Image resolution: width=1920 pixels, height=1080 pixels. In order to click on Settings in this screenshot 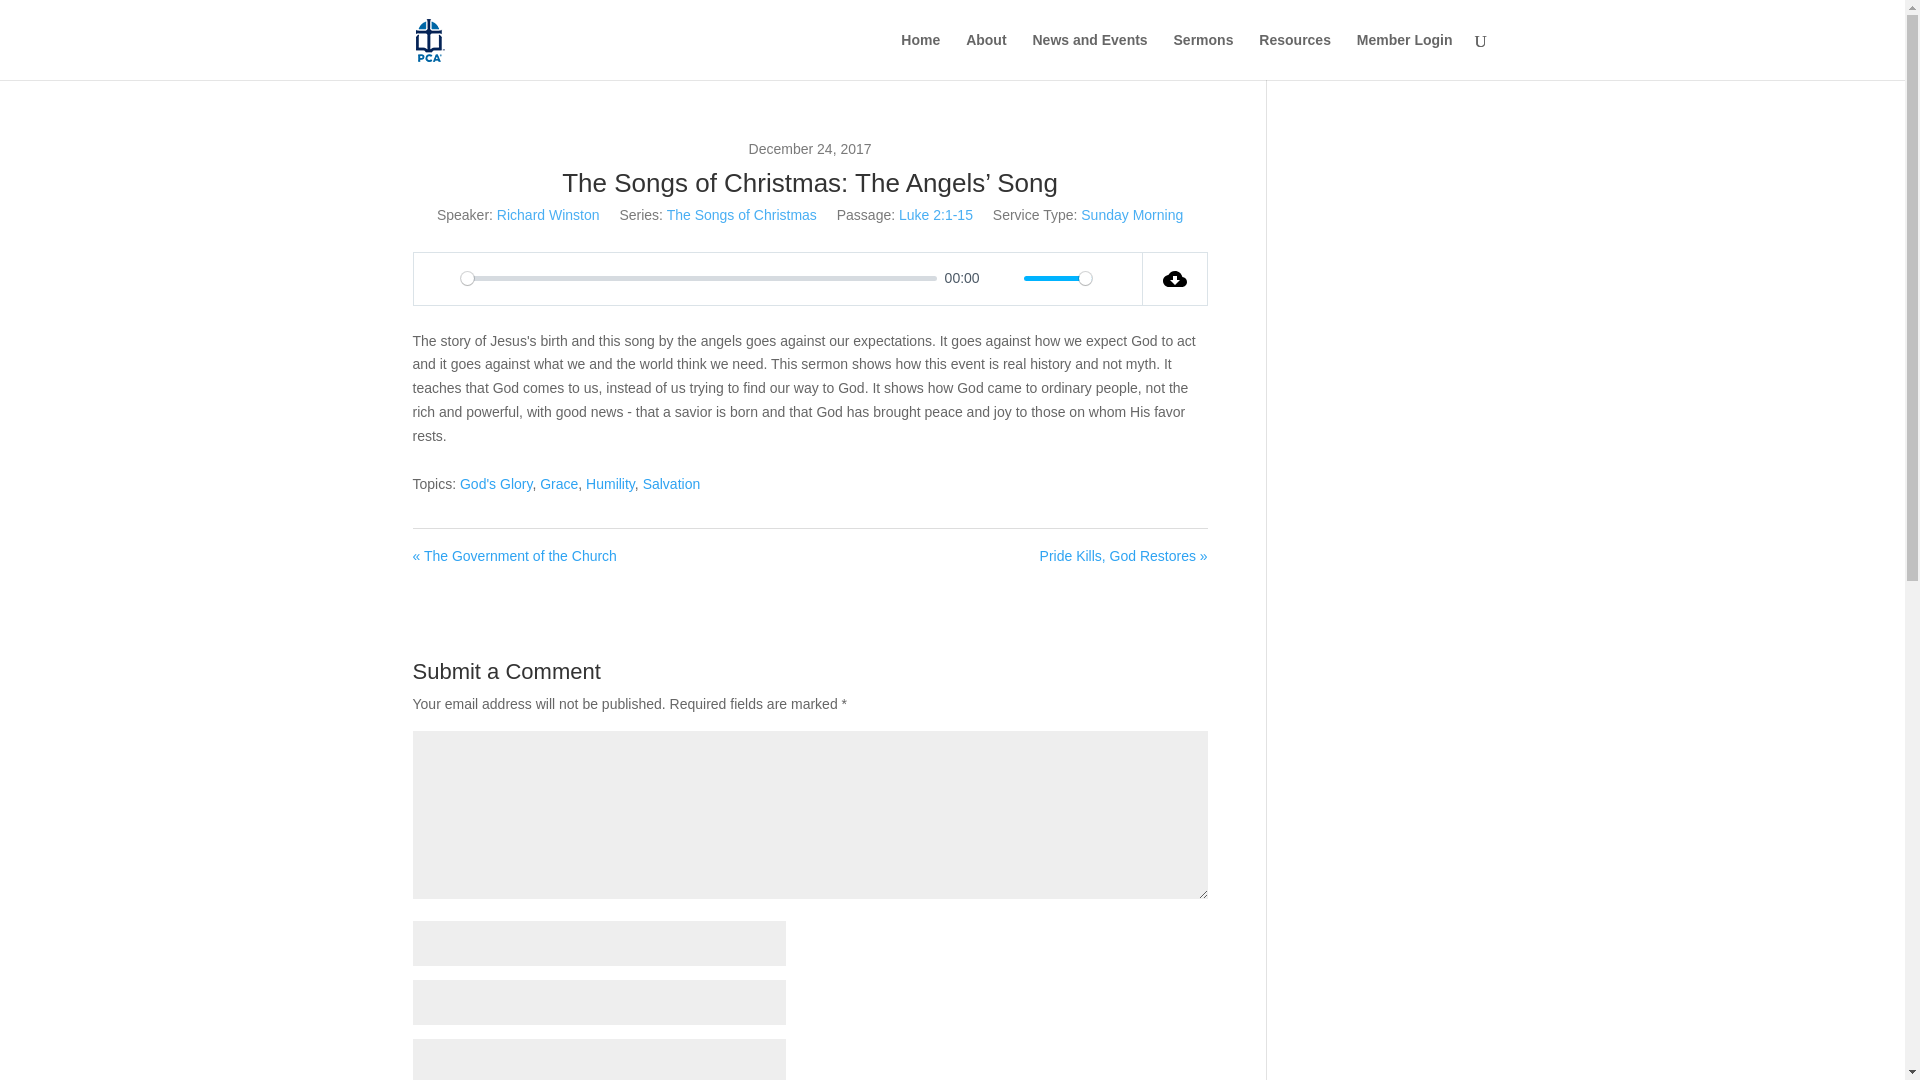, I will do `click(1116, 278)`.